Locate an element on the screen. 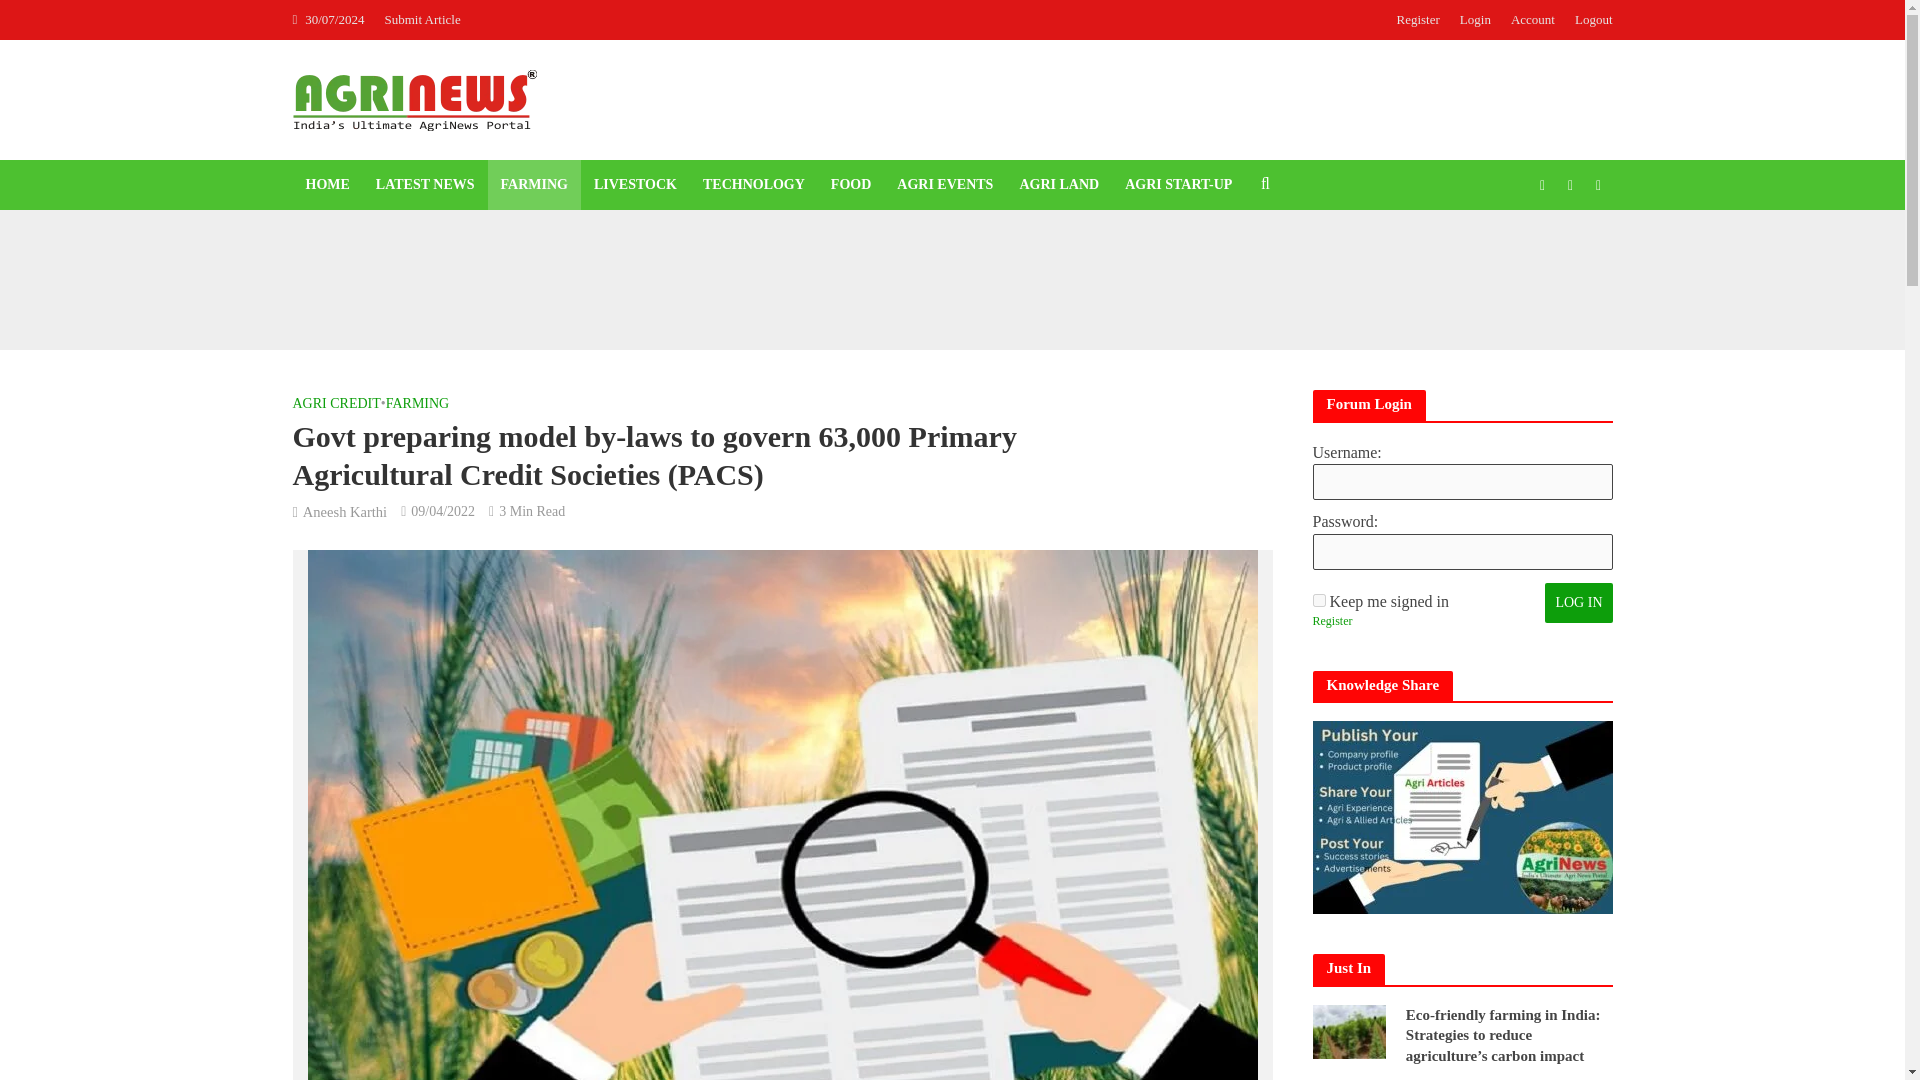 Image resolution: width=1920 pixels, height=1080 pixels. LATEST NEWS is located at coordinates (424, 184).